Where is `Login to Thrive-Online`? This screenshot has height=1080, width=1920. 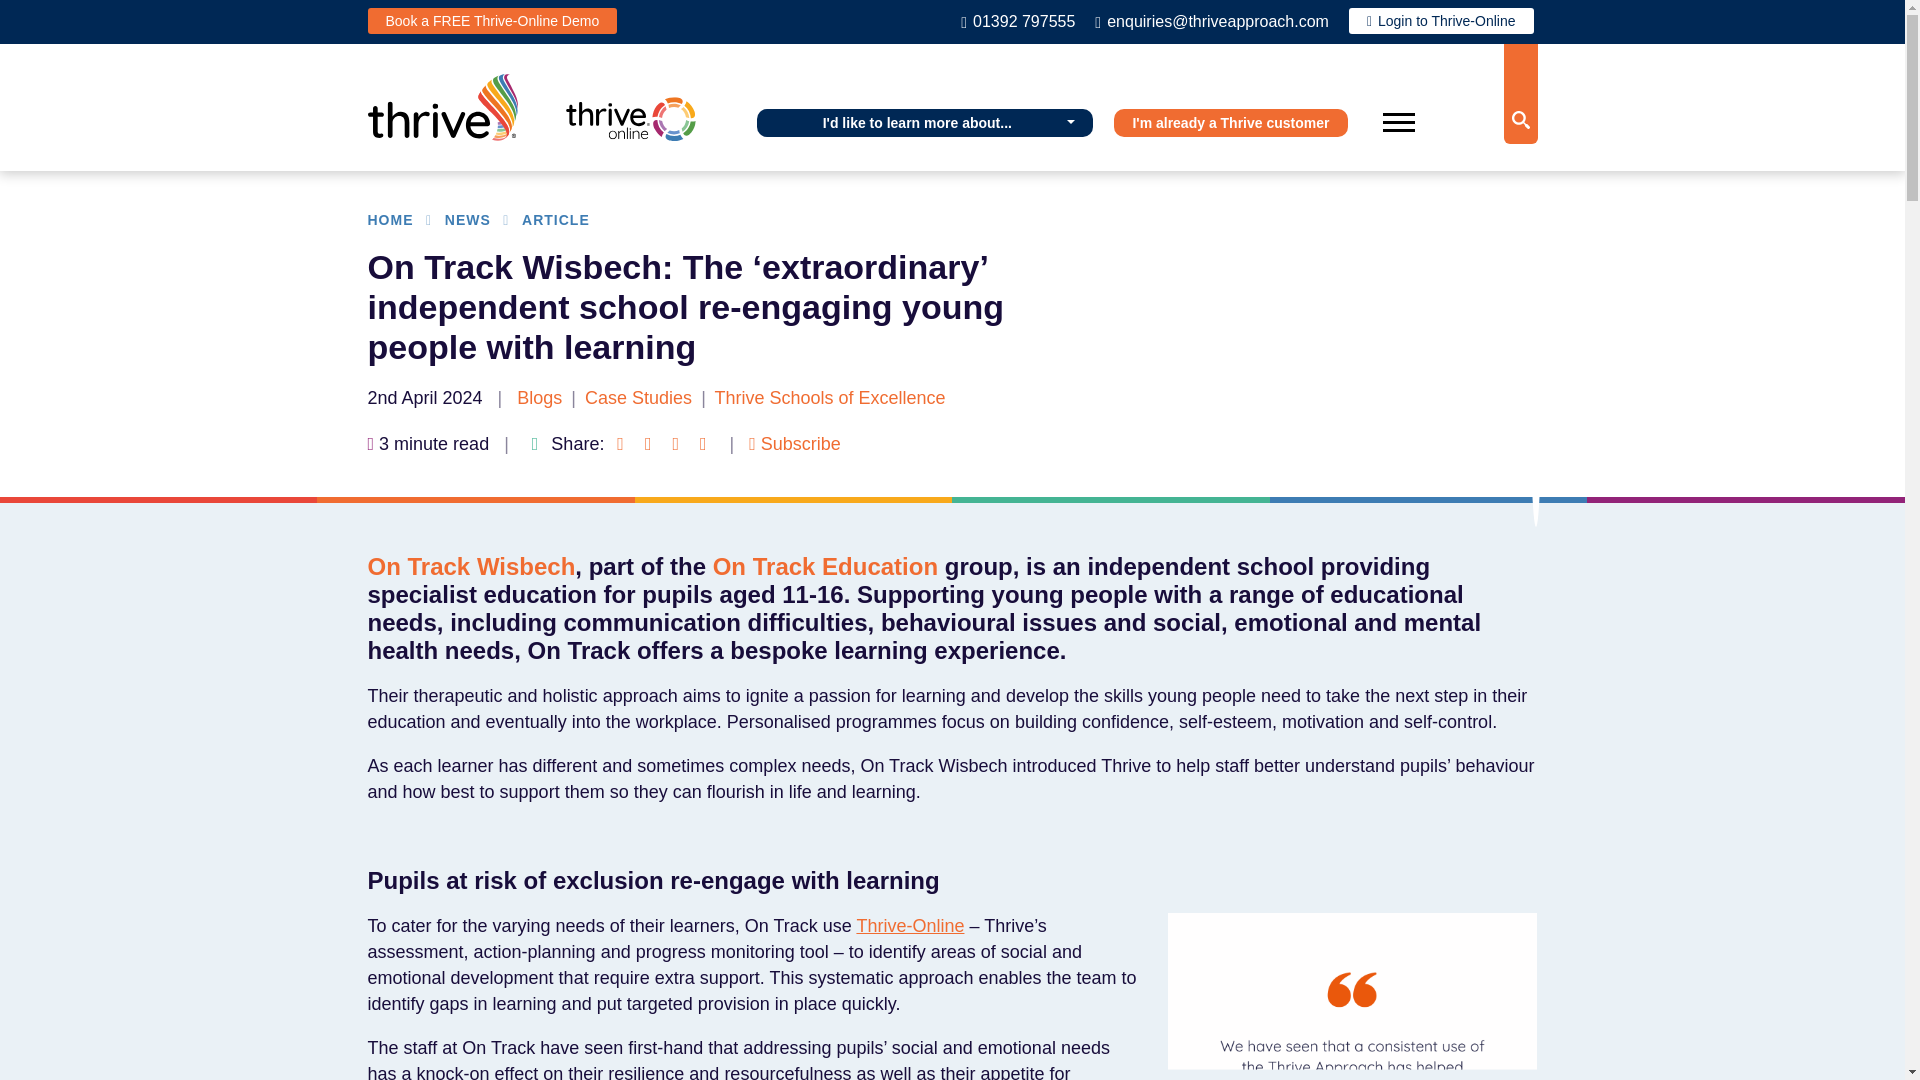 Login to Thrive-Online is located at coordinates (1442, 20).